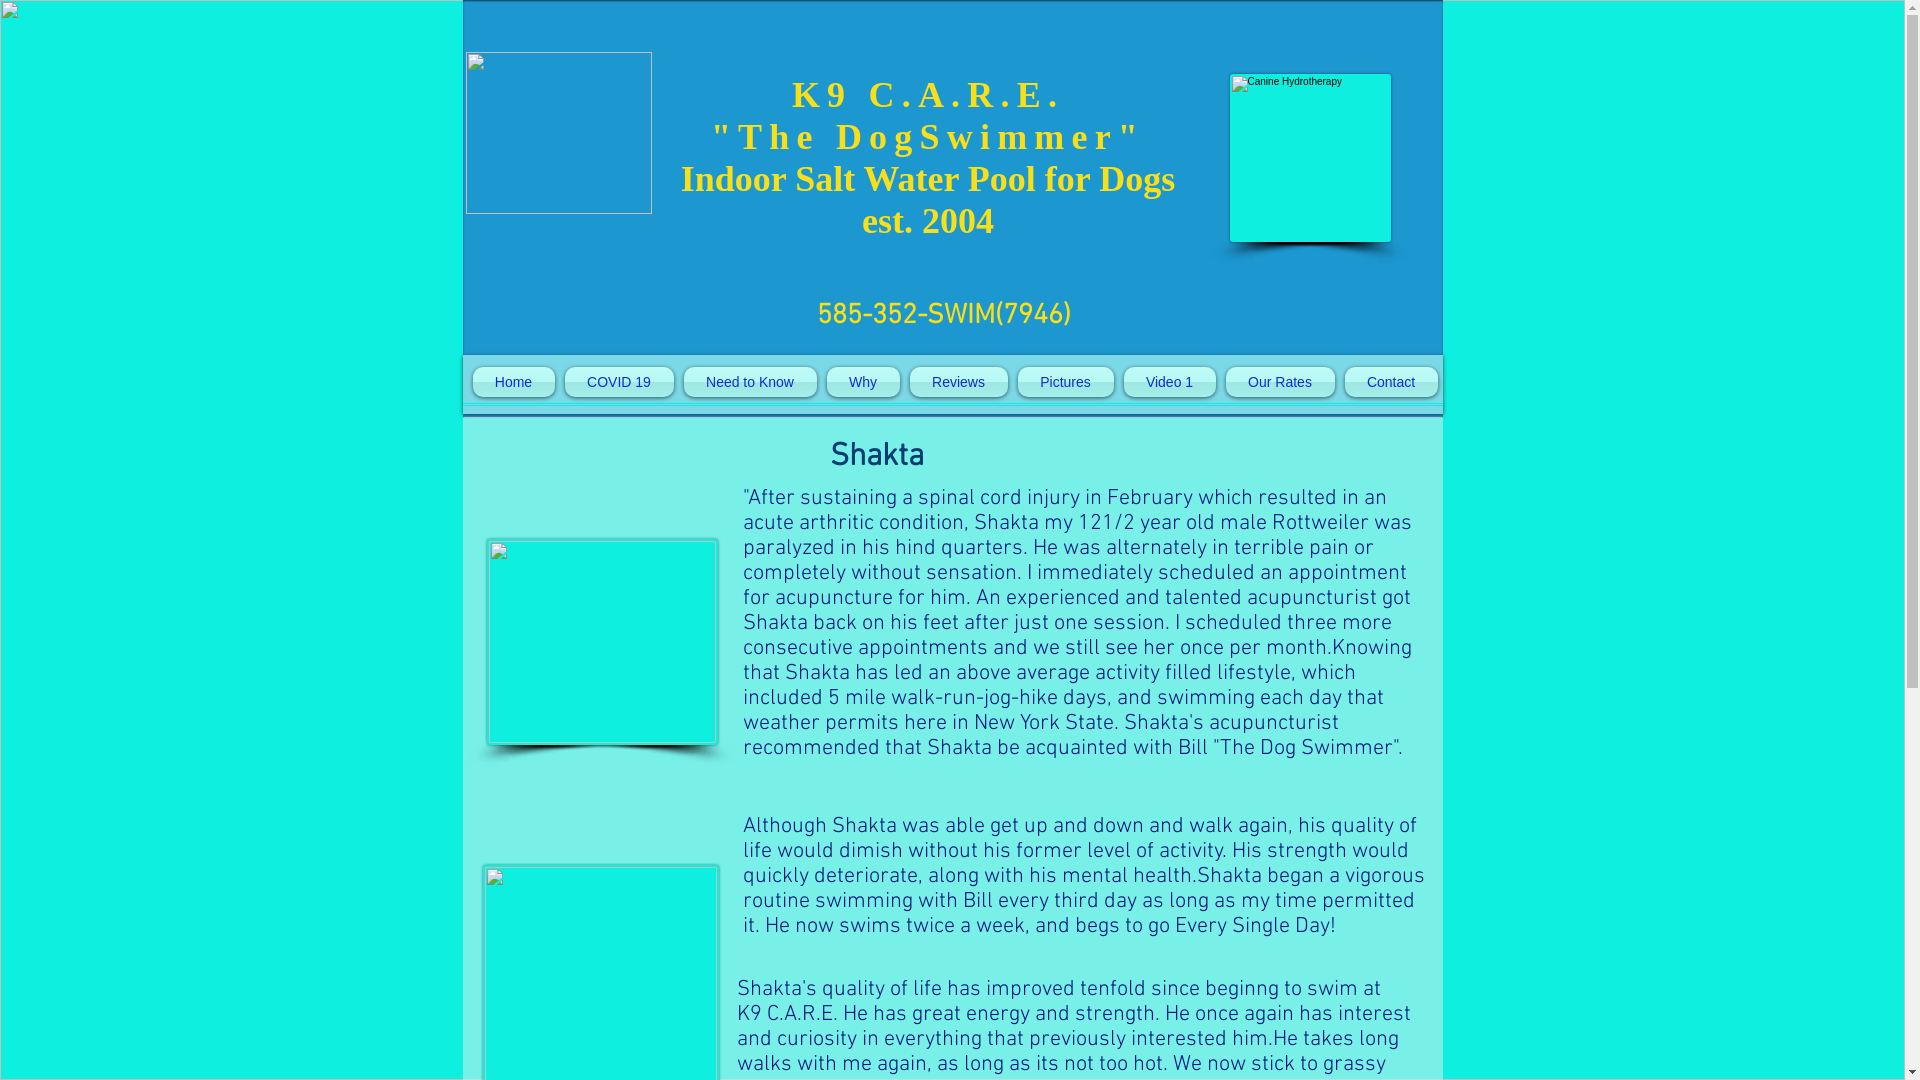  I want to click on Why, so click(864, 382).